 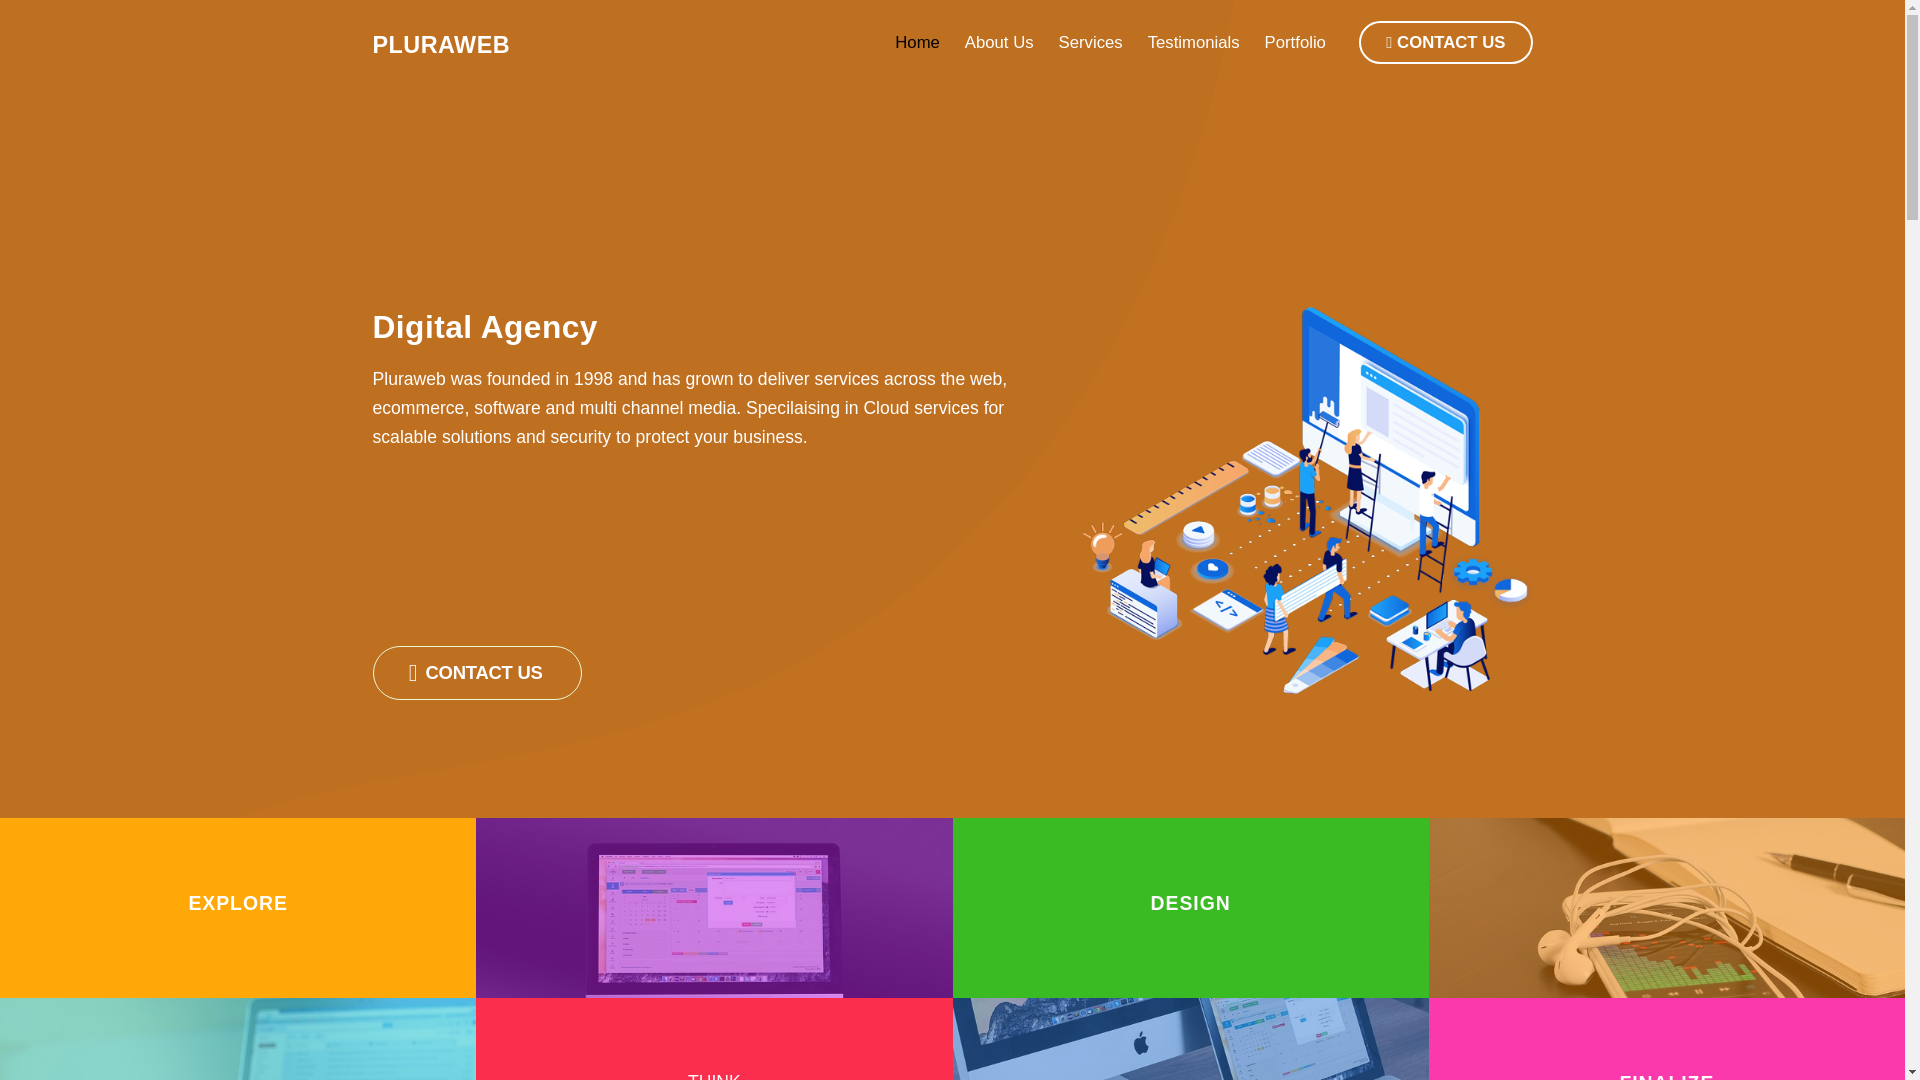 What do you see at coordinates (1446, 42) in the screenshot?
I see `CONTACT US` at bounding box center [1446, 42].